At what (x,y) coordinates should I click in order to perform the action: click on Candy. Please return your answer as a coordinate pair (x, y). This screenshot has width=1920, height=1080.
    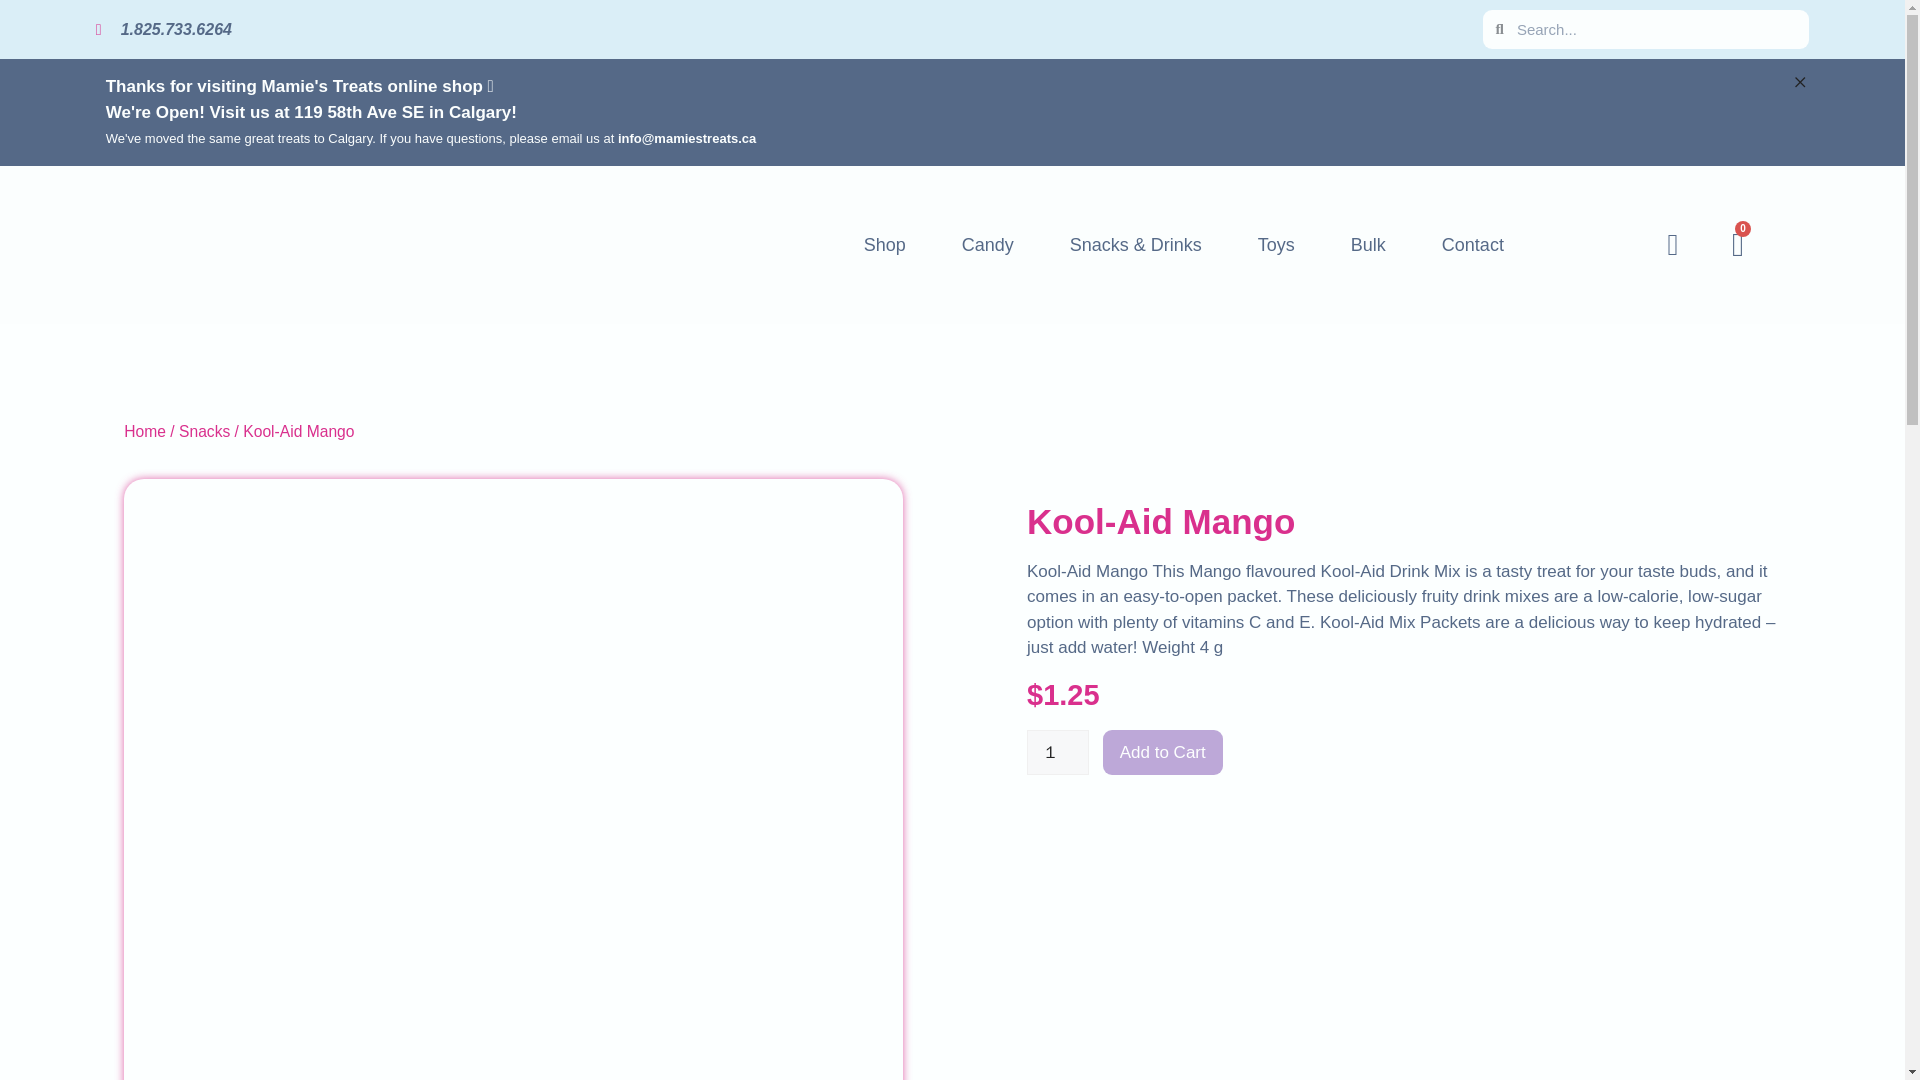
    Looking at the image, I should click on (988, 244).